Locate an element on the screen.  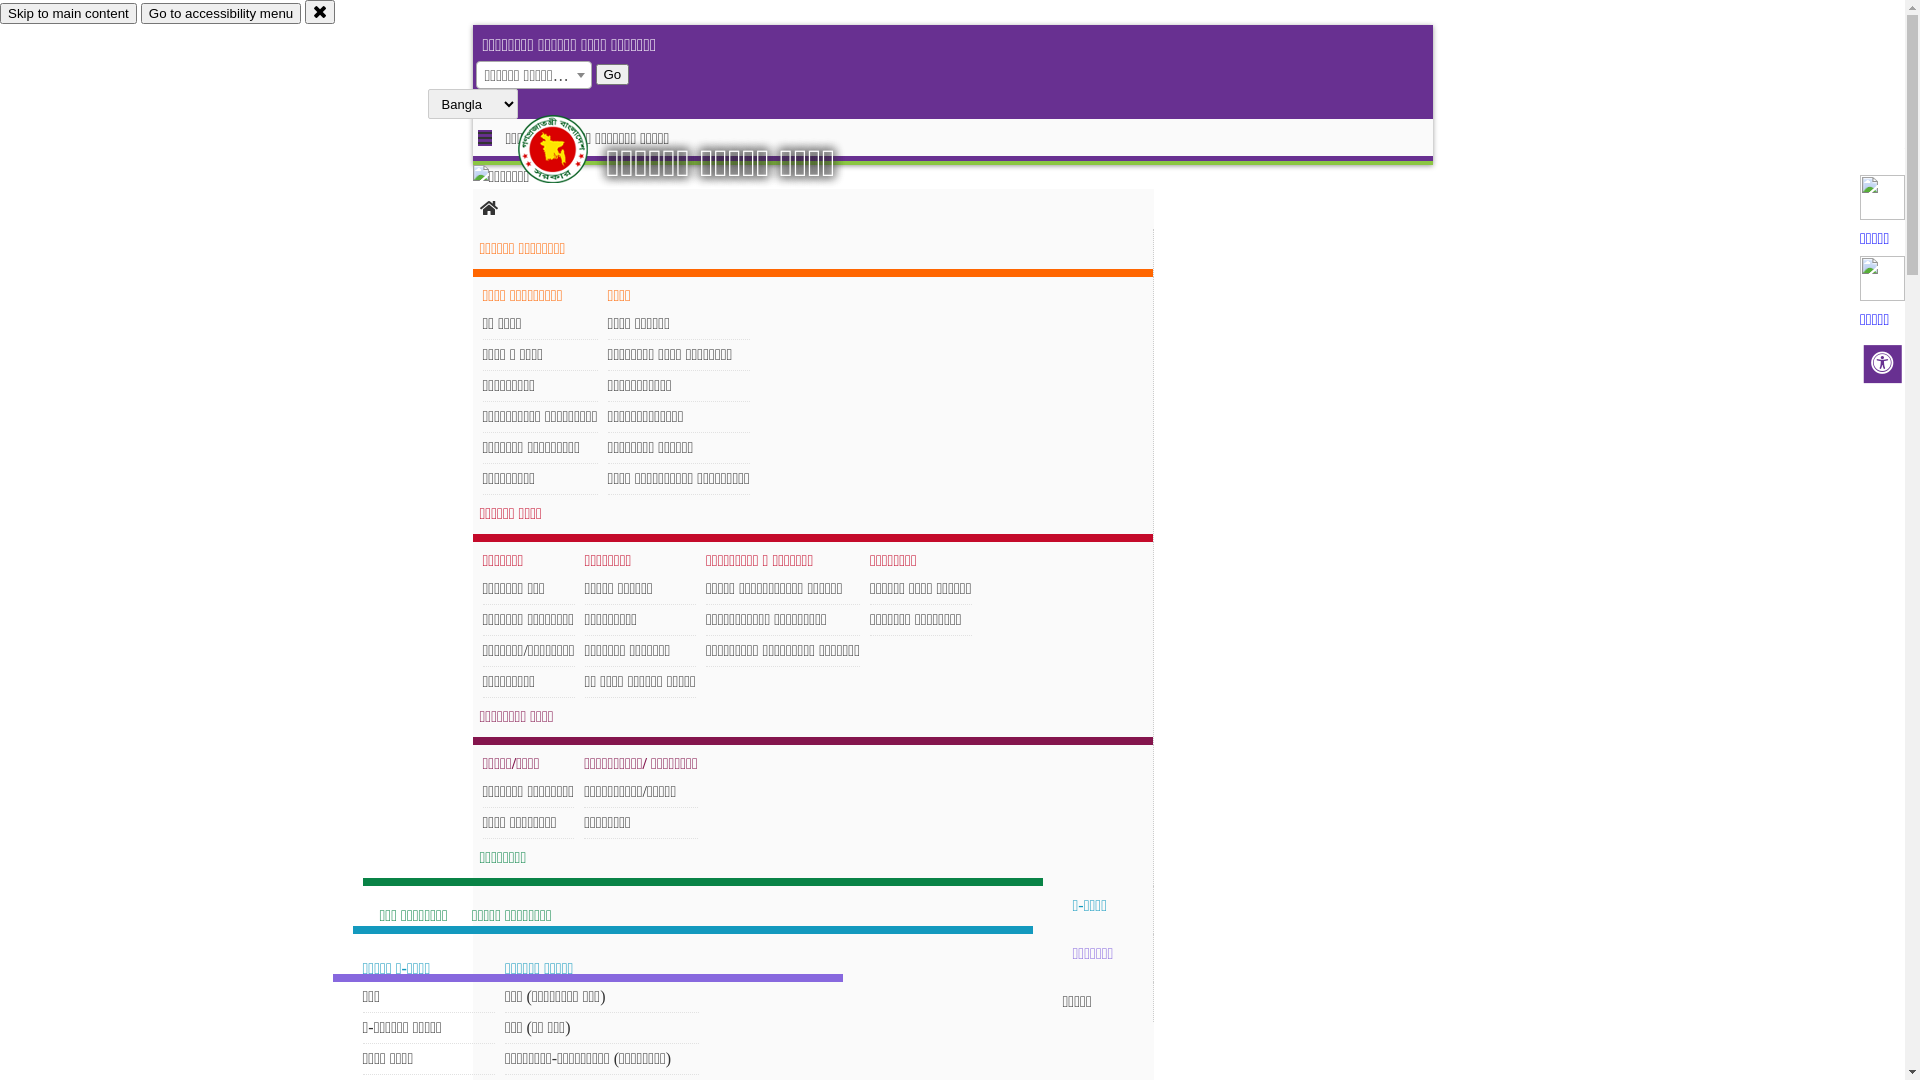
Go to accessibility menu is located at coordinates (221, 14).